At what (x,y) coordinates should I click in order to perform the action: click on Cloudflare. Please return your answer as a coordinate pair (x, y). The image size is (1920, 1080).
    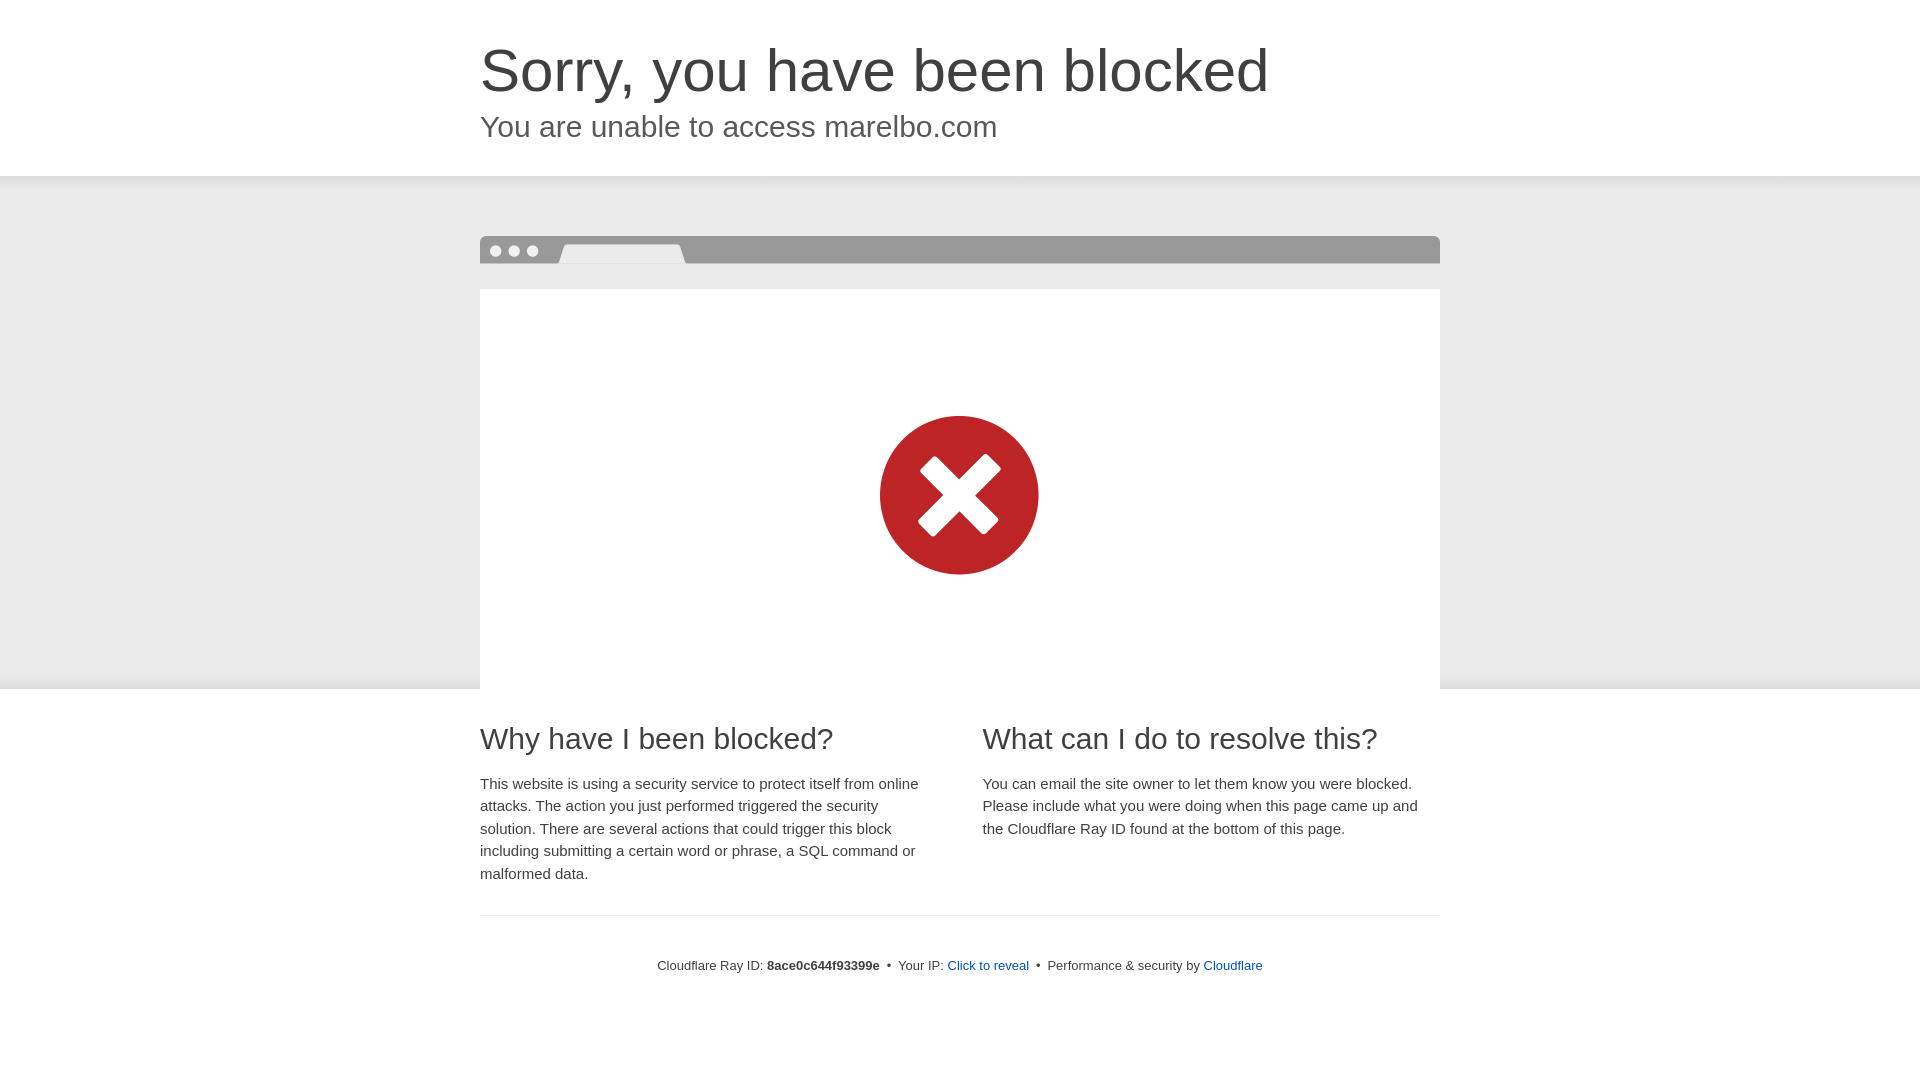
    Looking at the image, I should click on (1233, 965).